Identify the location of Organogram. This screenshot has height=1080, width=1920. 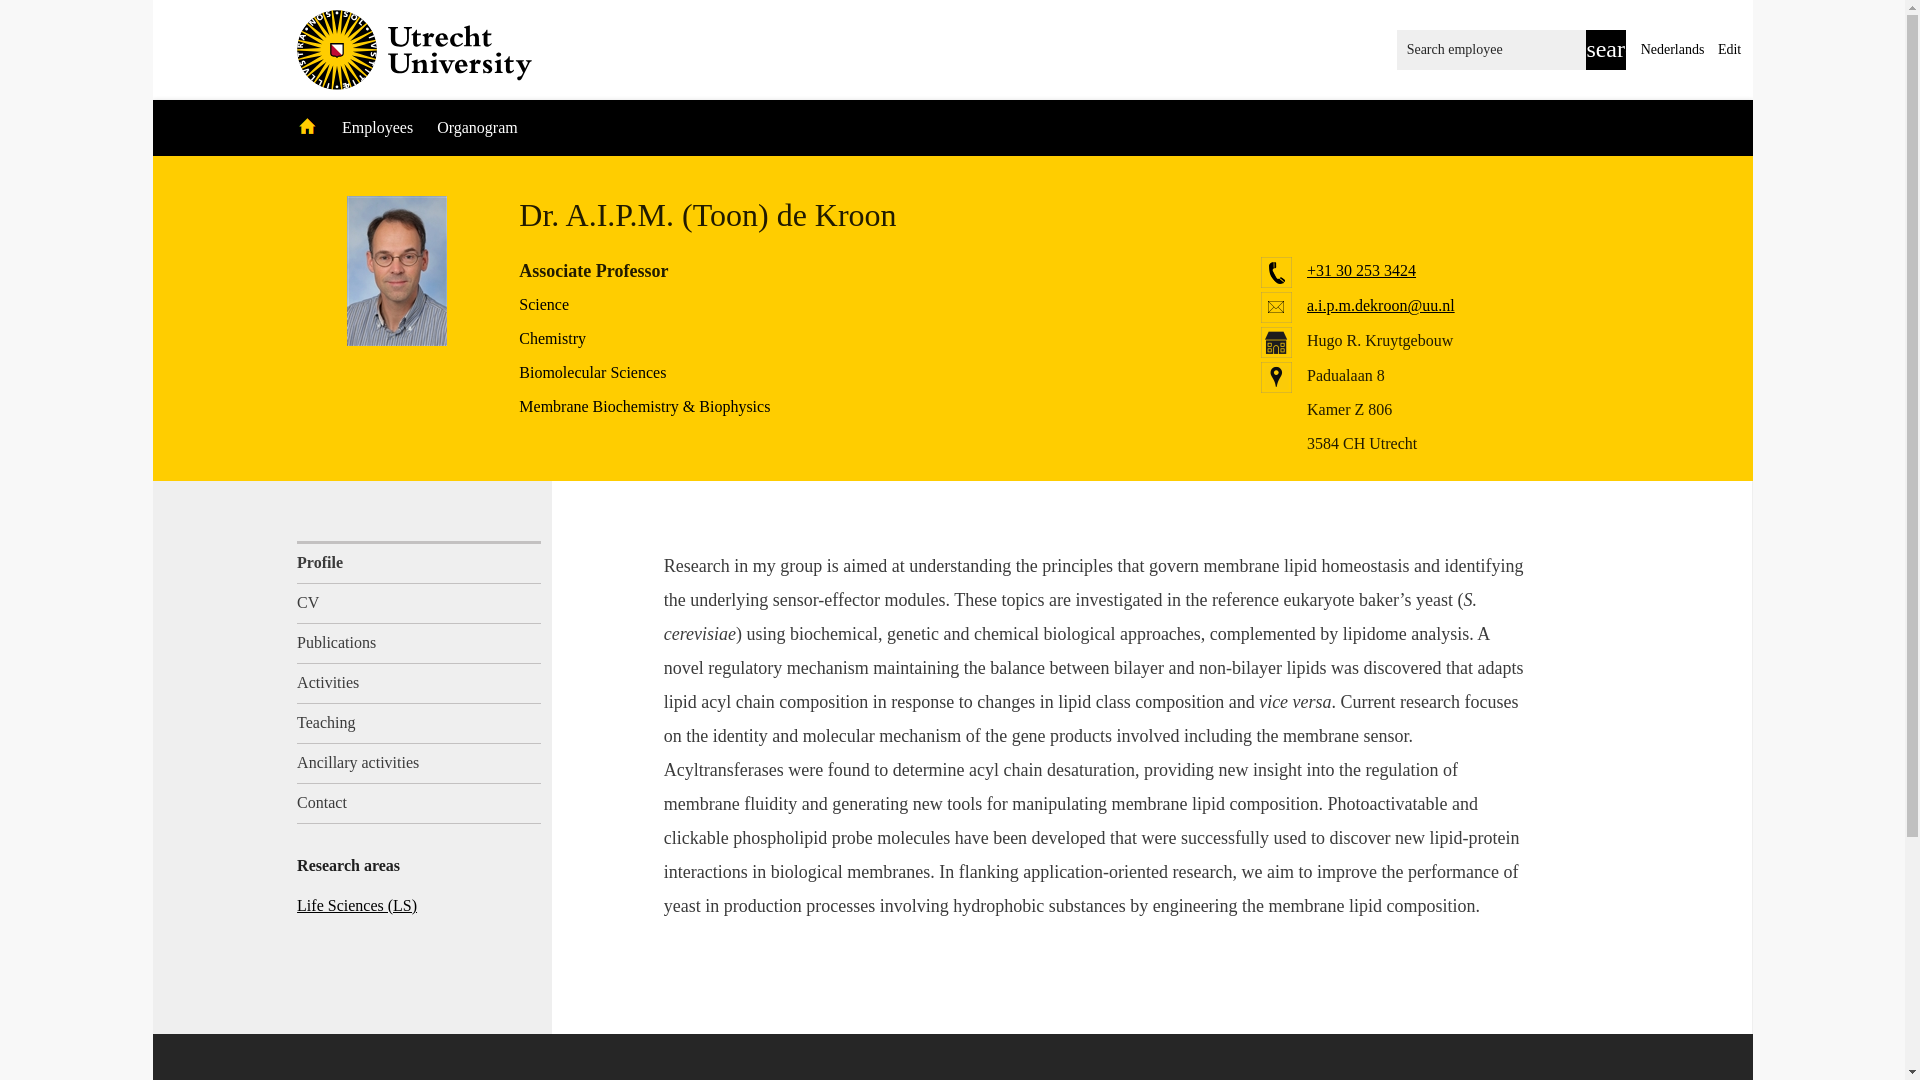
(478, 127).